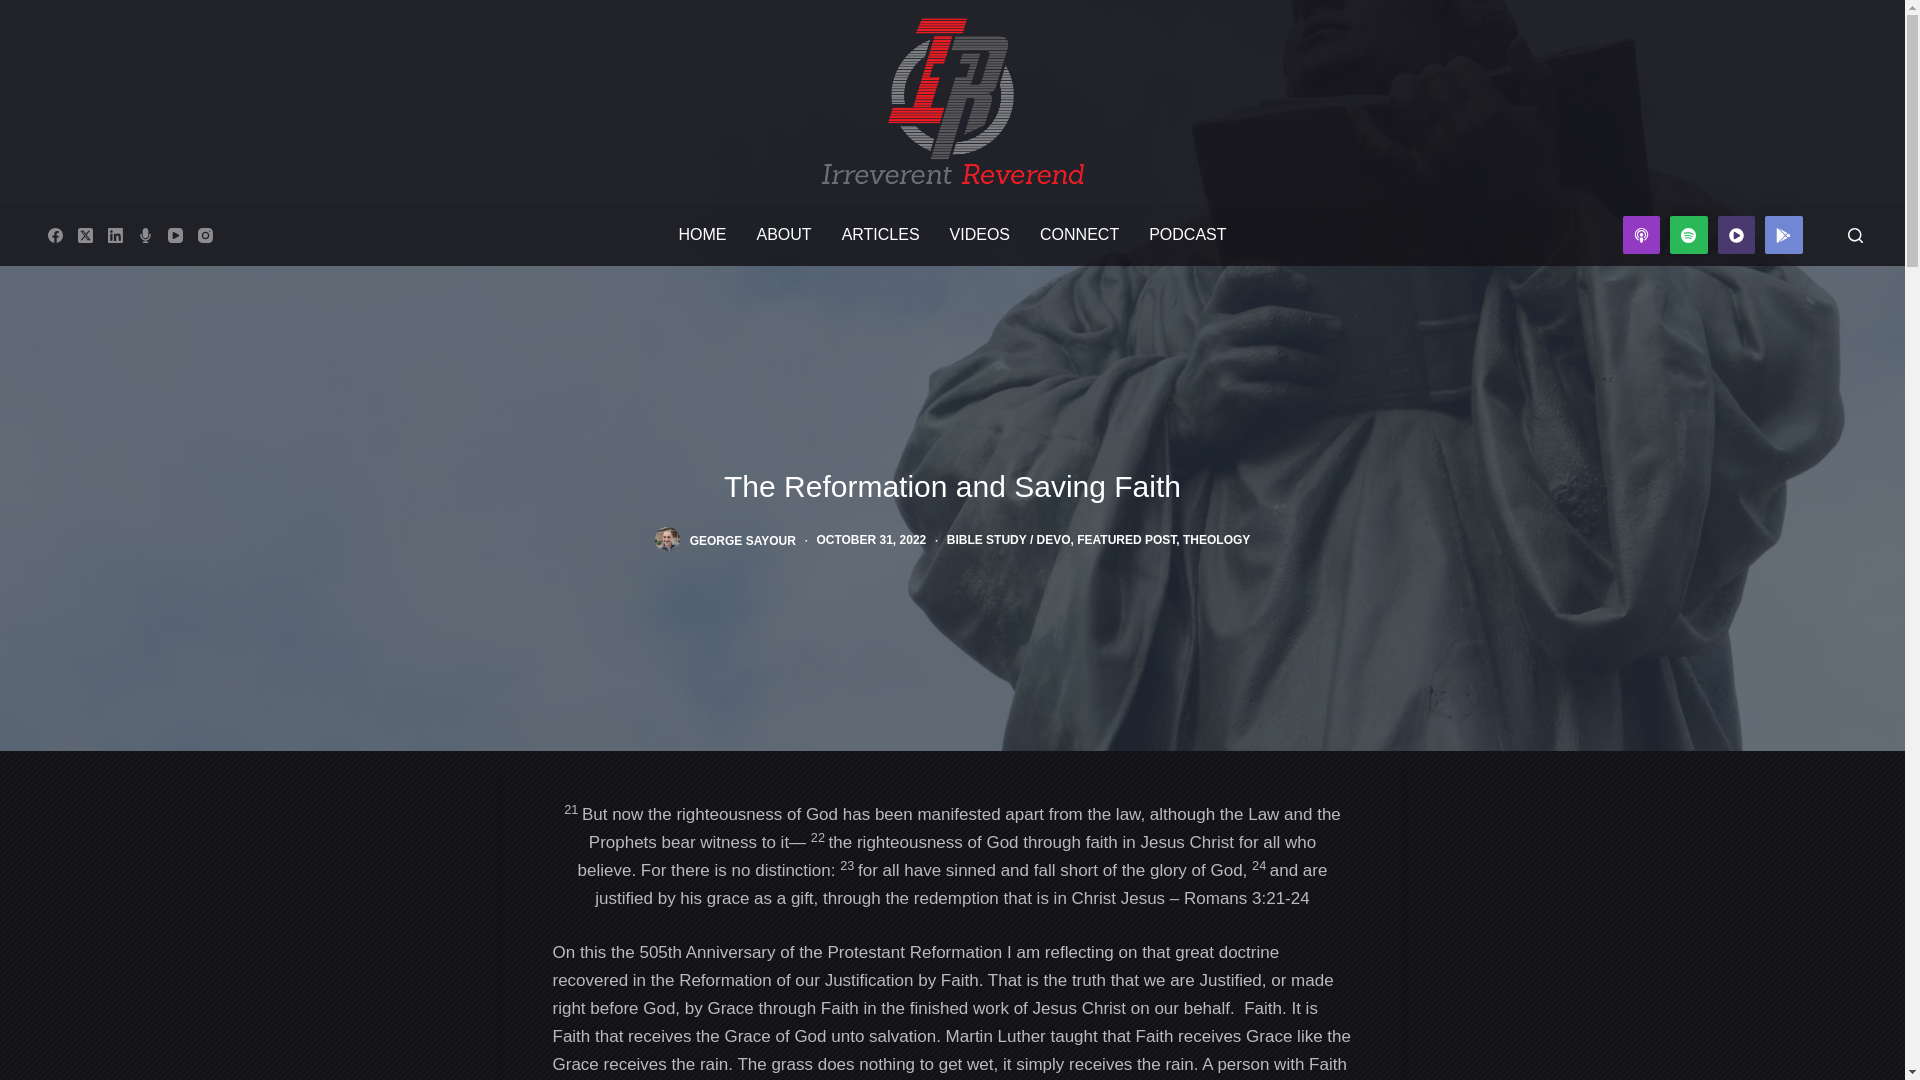 The image size is (1920, 1080). Describe the element at coordinates (784, 234) in the screenshot. I see `ABOUT` at that location.